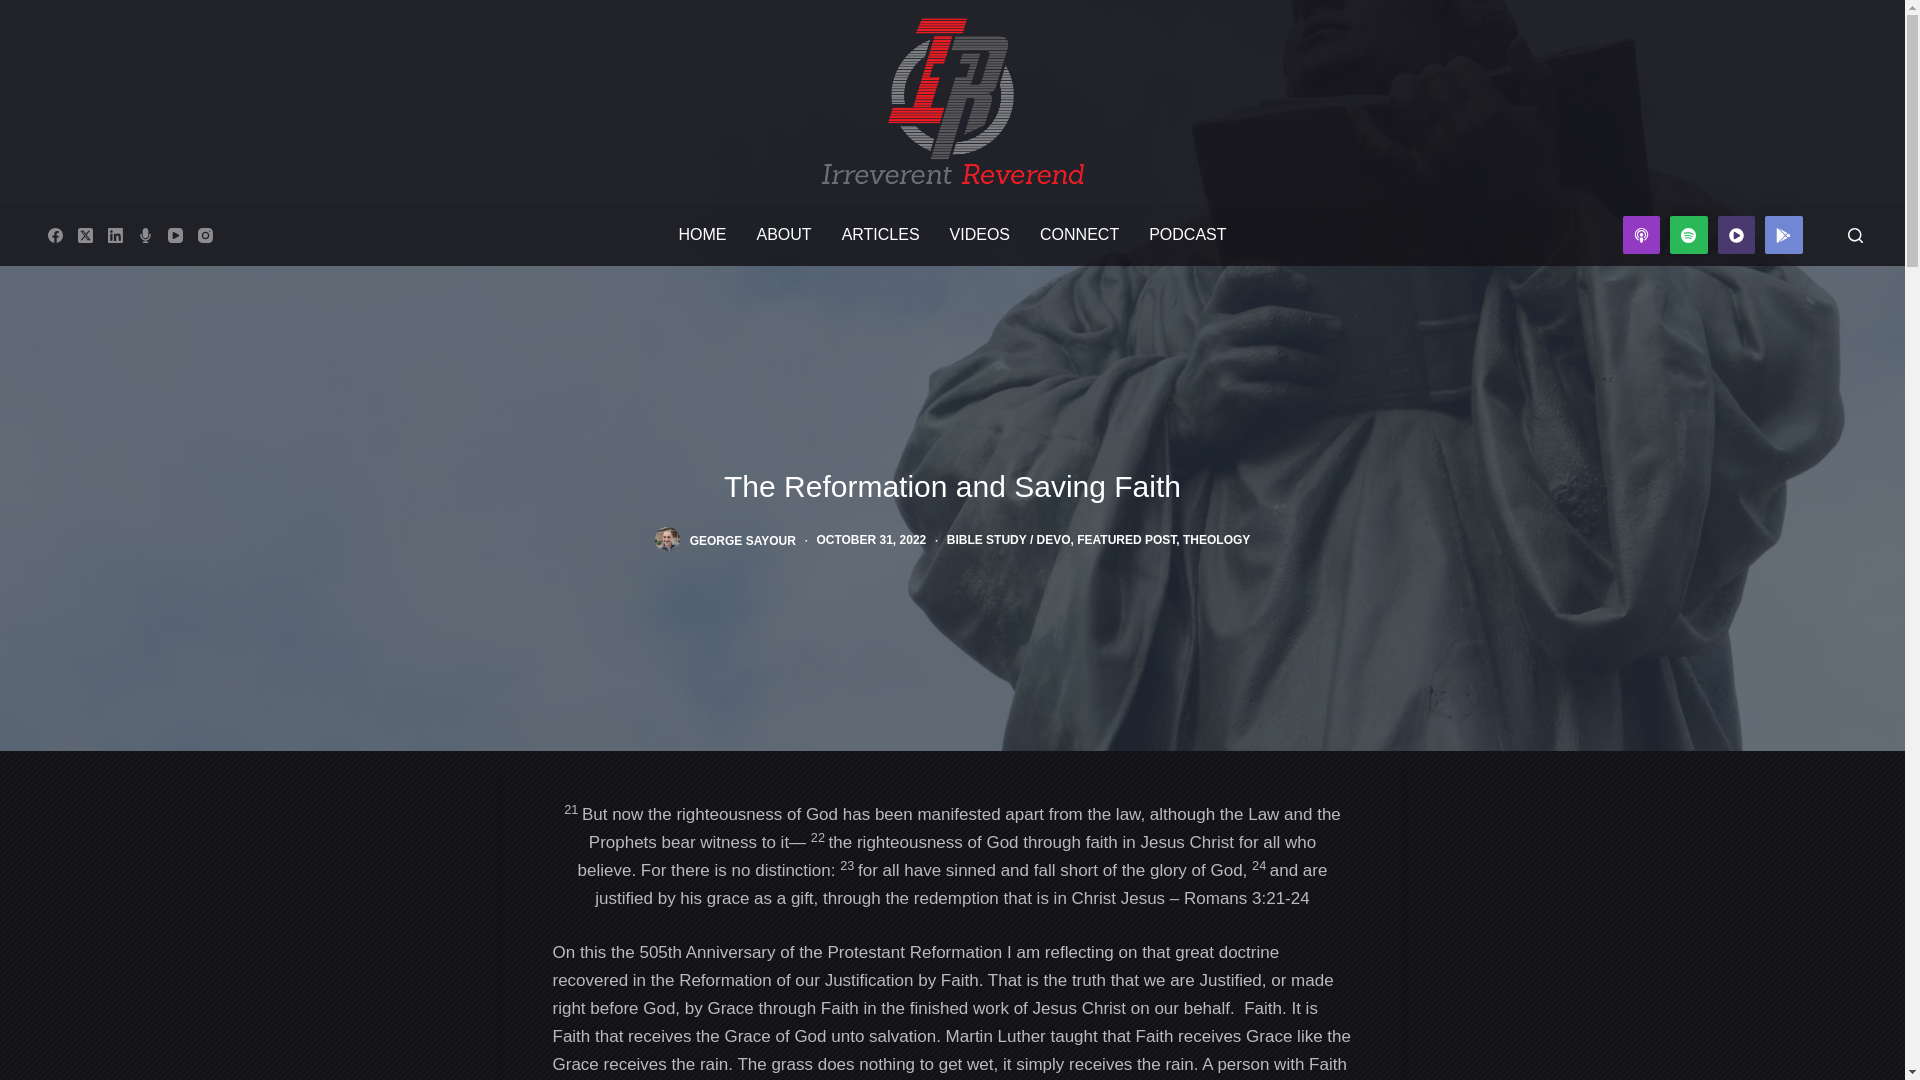 The image size is (1920, 1080). Describe the element at coordinates (784, 234) in the screenshot. I see `ABOUT` at that location.